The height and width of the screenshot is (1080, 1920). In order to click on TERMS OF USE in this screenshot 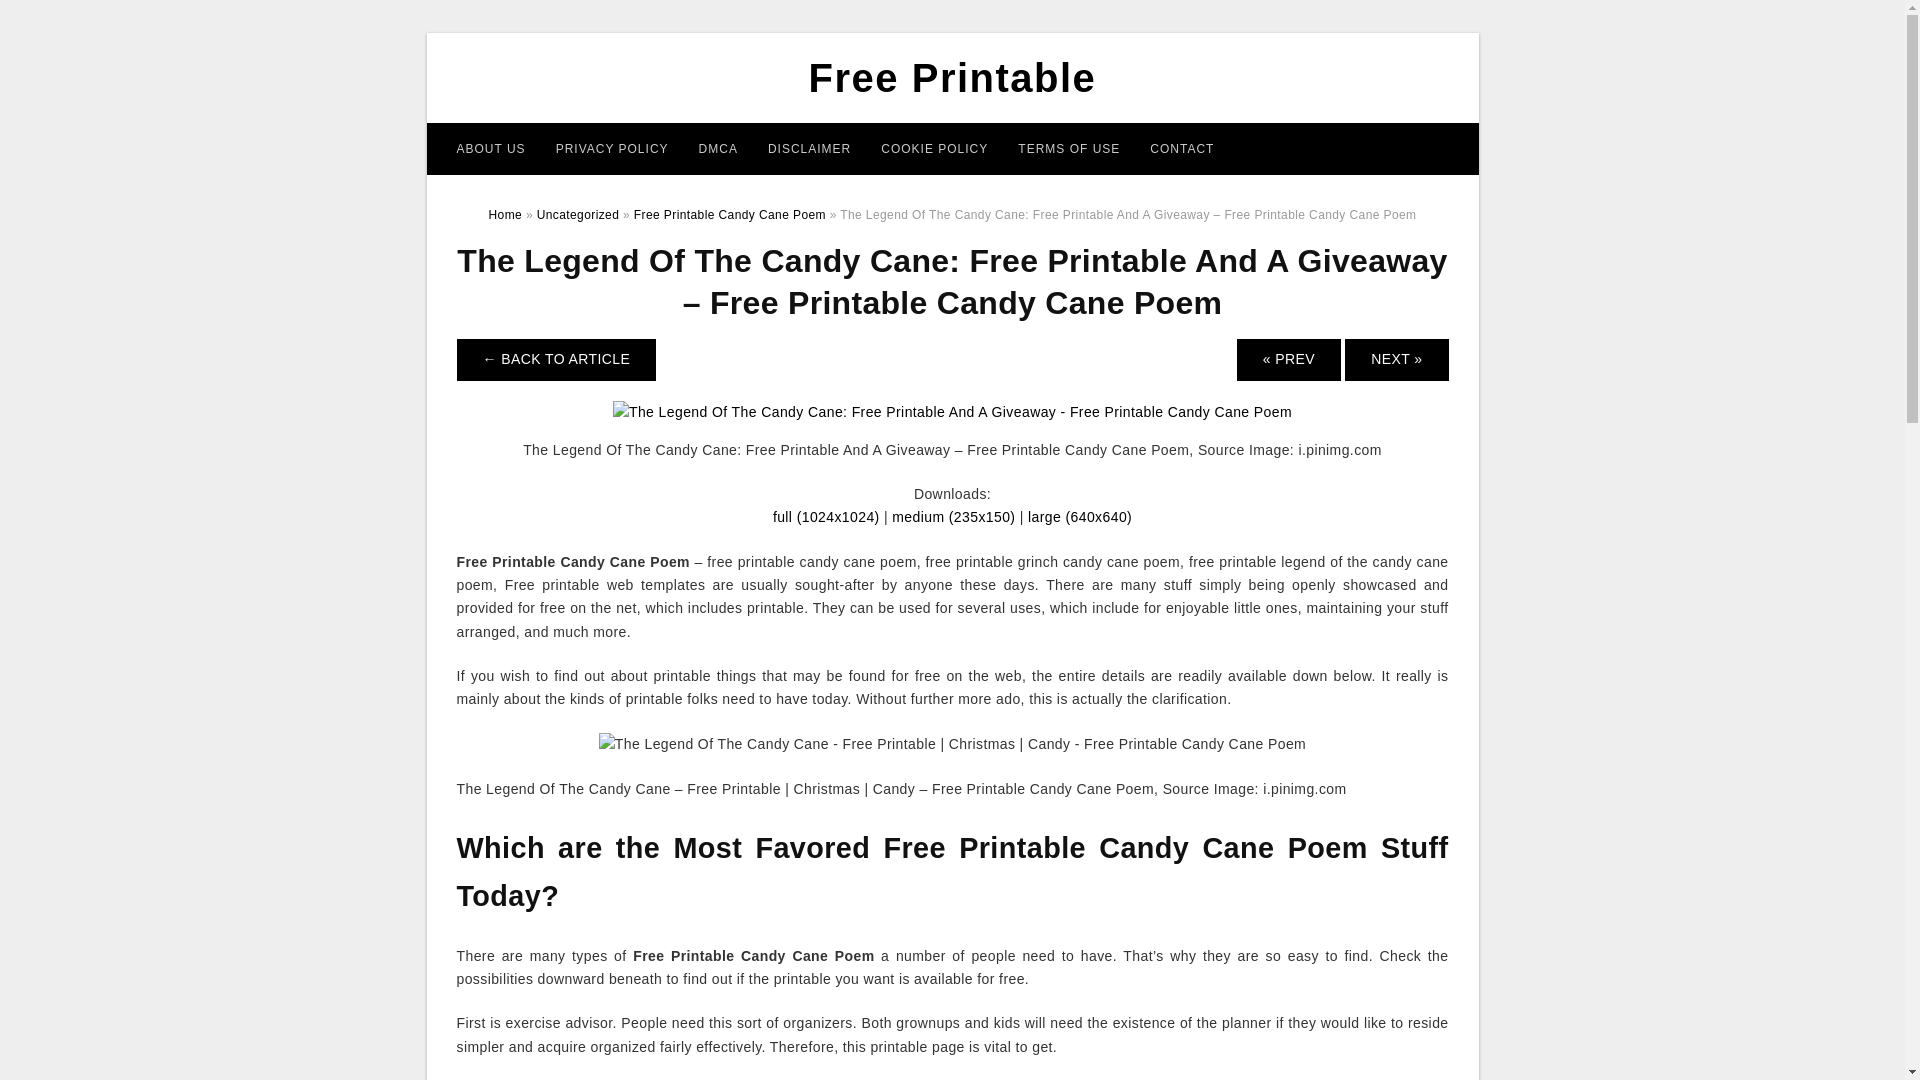, I will do `click(1068, 148)`.